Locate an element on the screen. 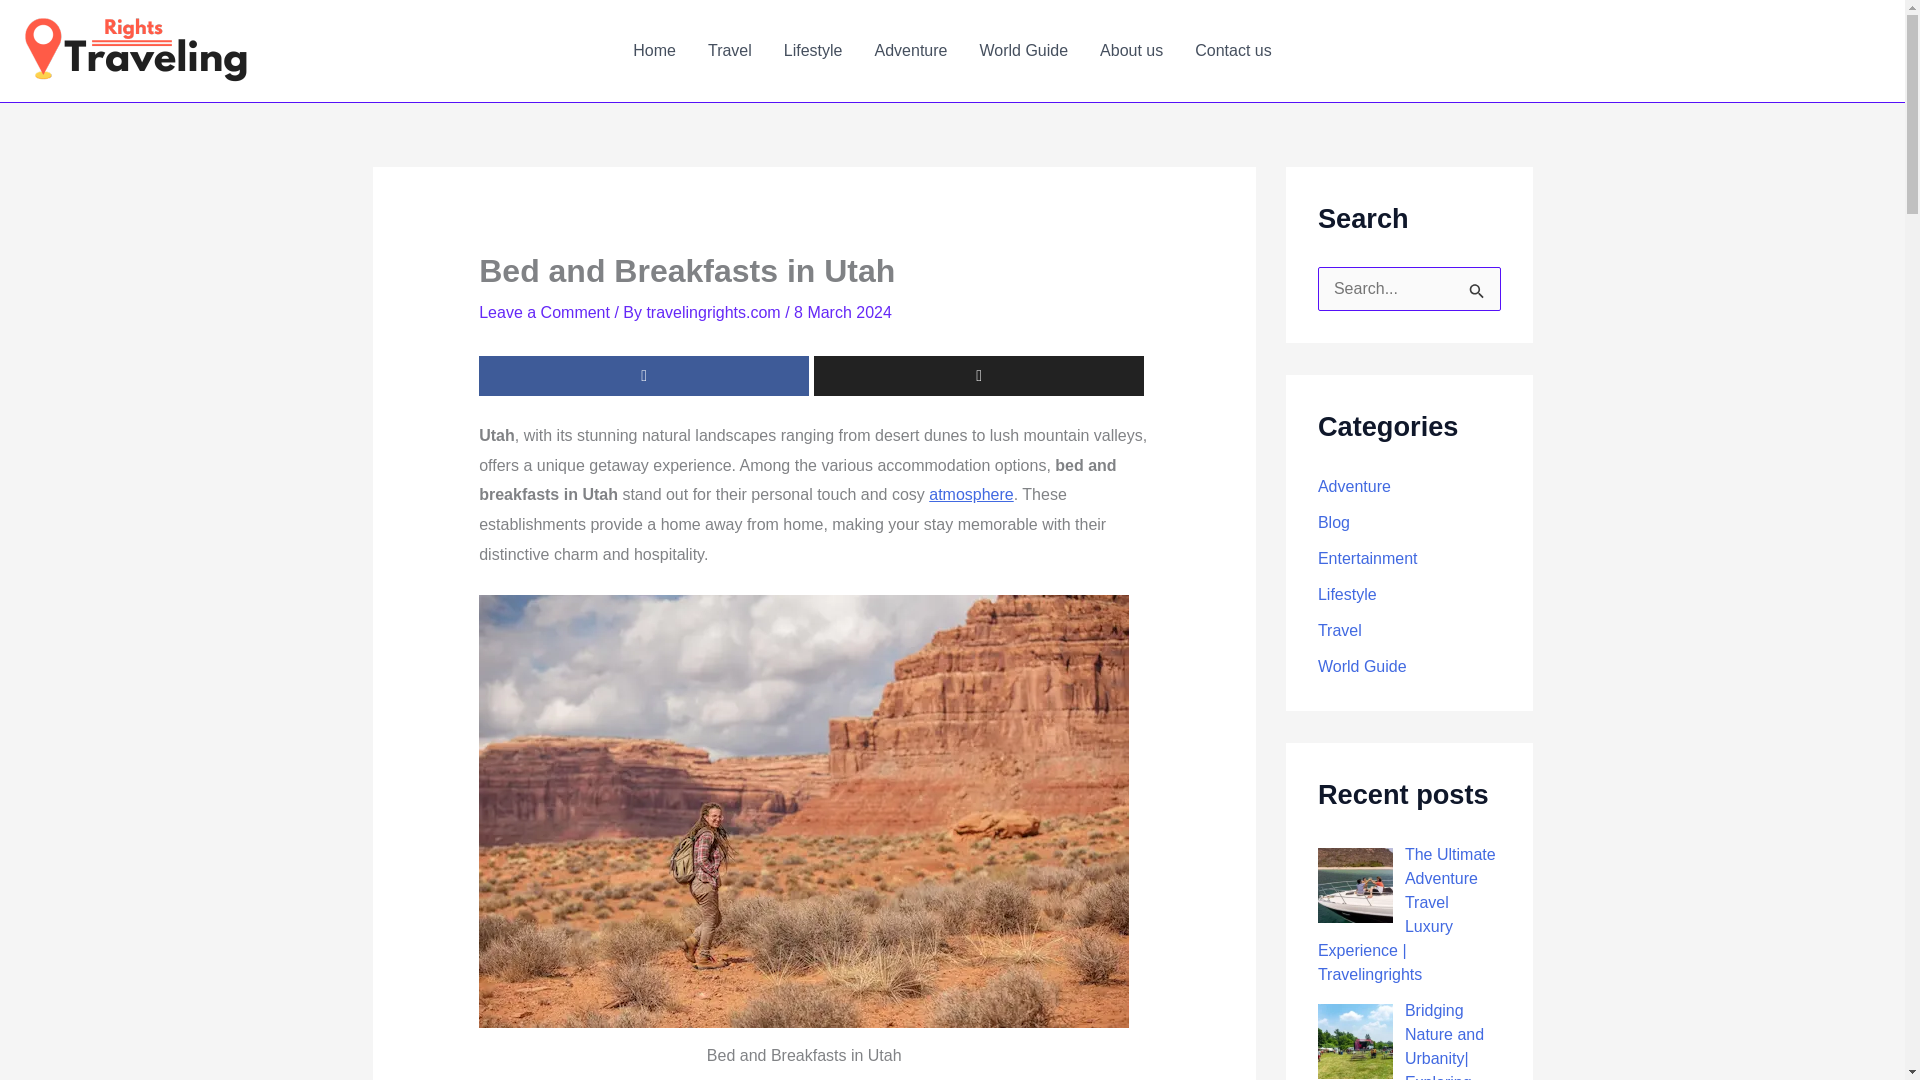  View all posts by travelingrights.com is located at coordinates (715, 312).